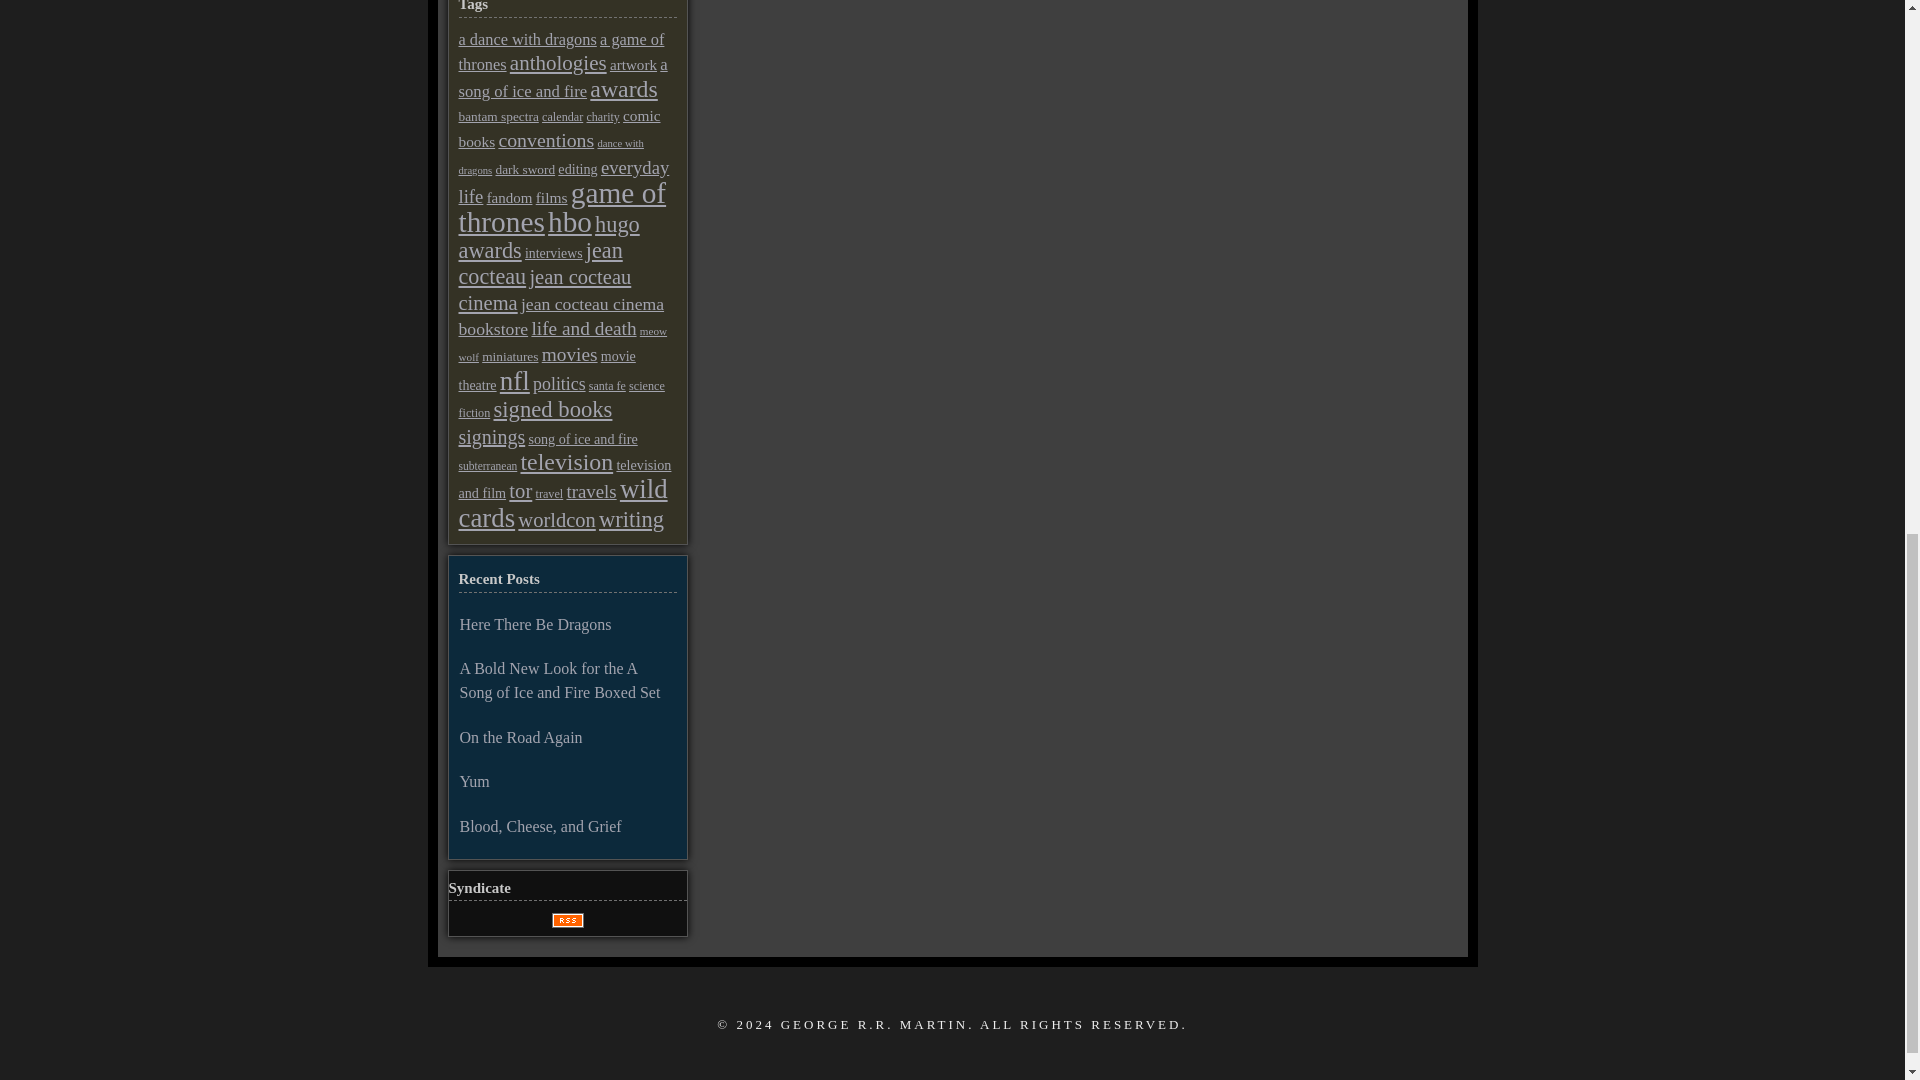  I want to click on comic books, so click(559, 128).